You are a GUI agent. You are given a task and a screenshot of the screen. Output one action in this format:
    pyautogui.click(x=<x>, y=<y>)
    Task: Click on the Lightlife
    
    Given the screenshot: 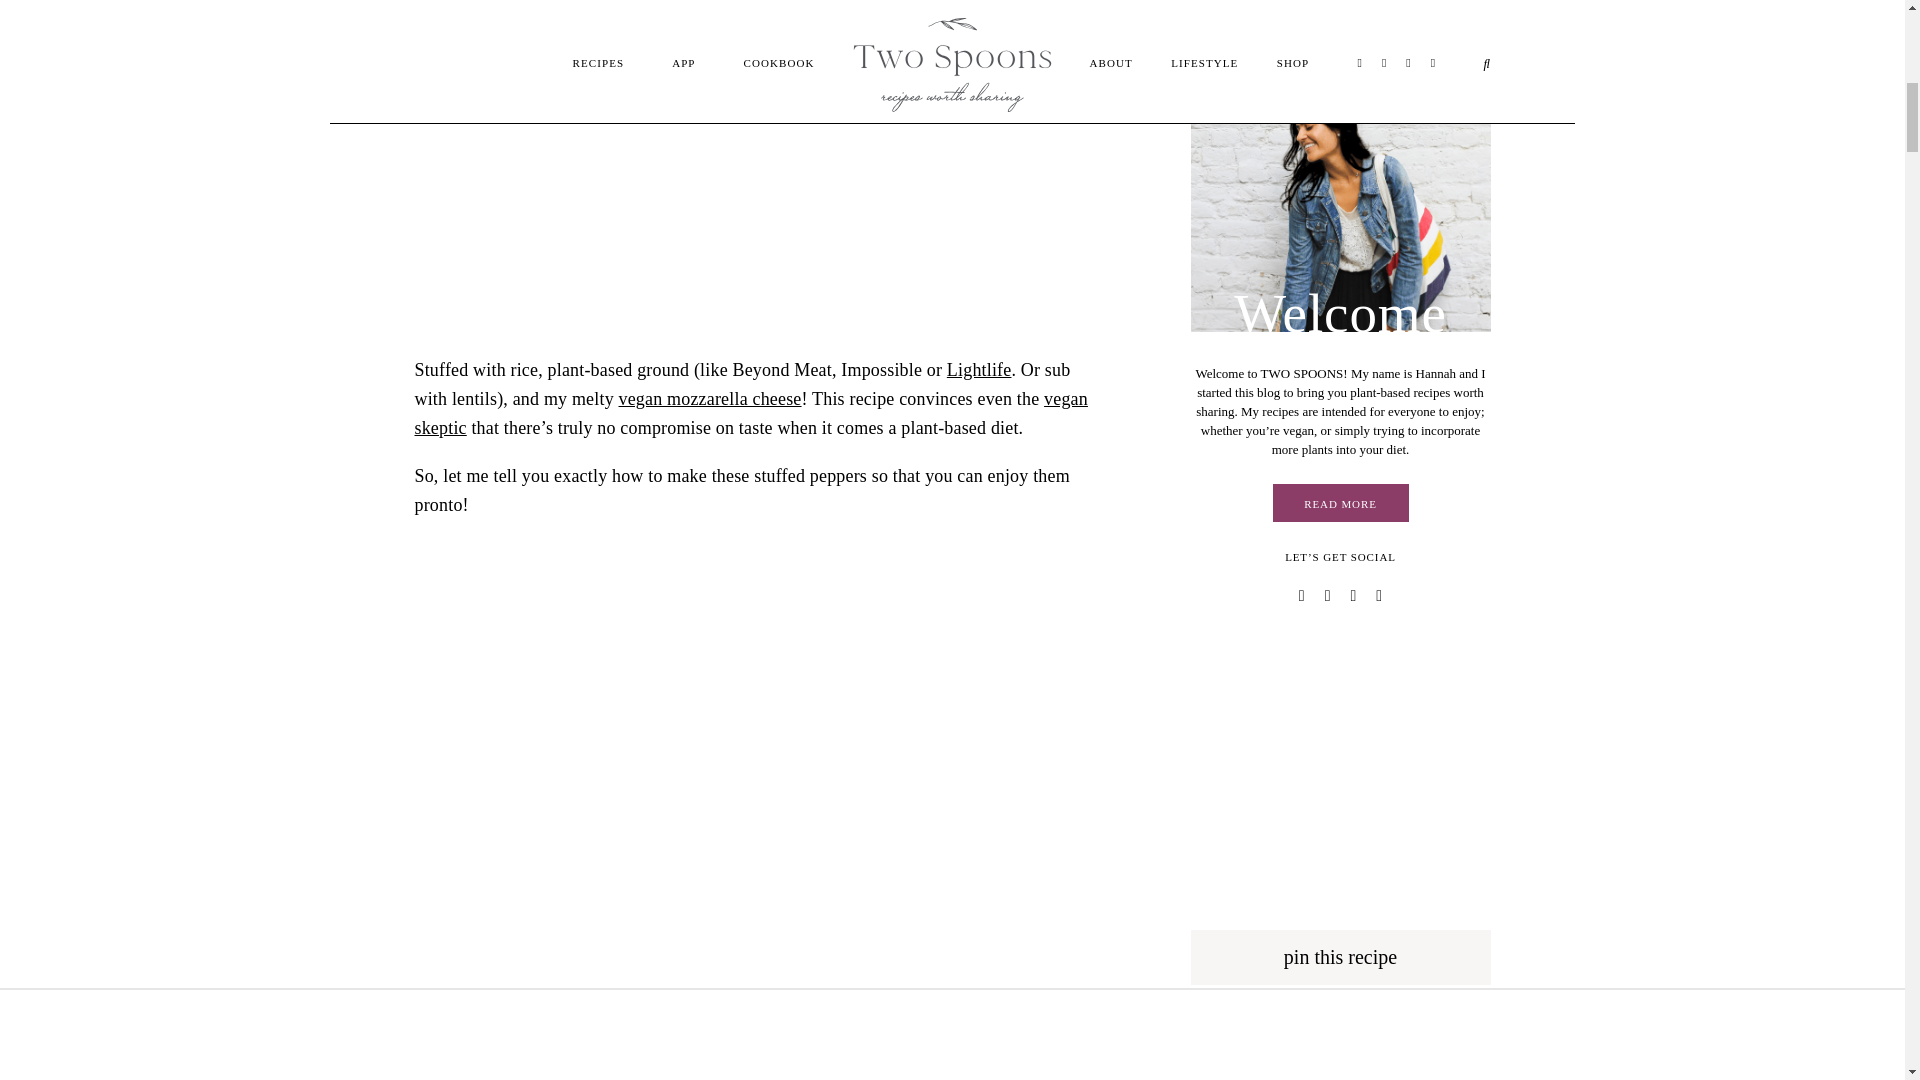 What is the action you would take?
    pyautogui.click(x=978, y=370)
    